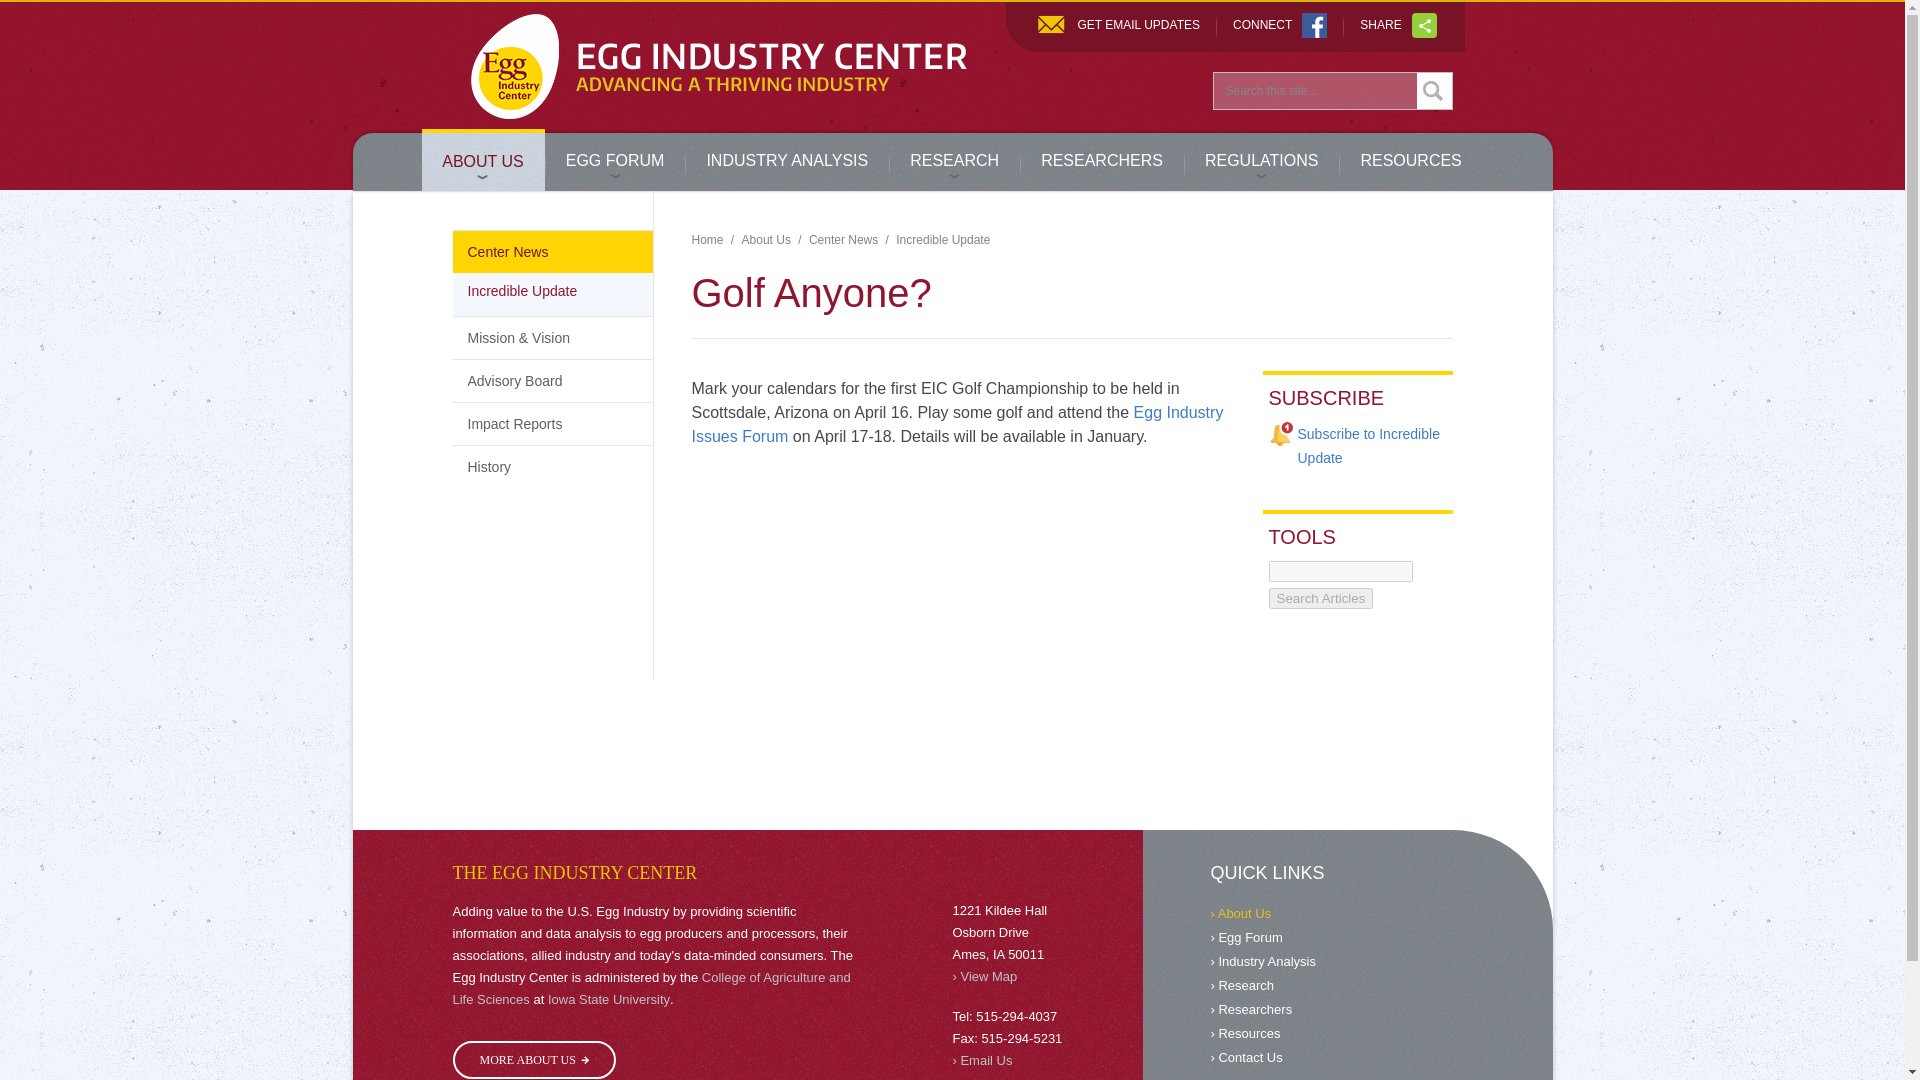 The width and height of the screenshot is (1920, 1080). I want to click on Home, so click(1262, 159).